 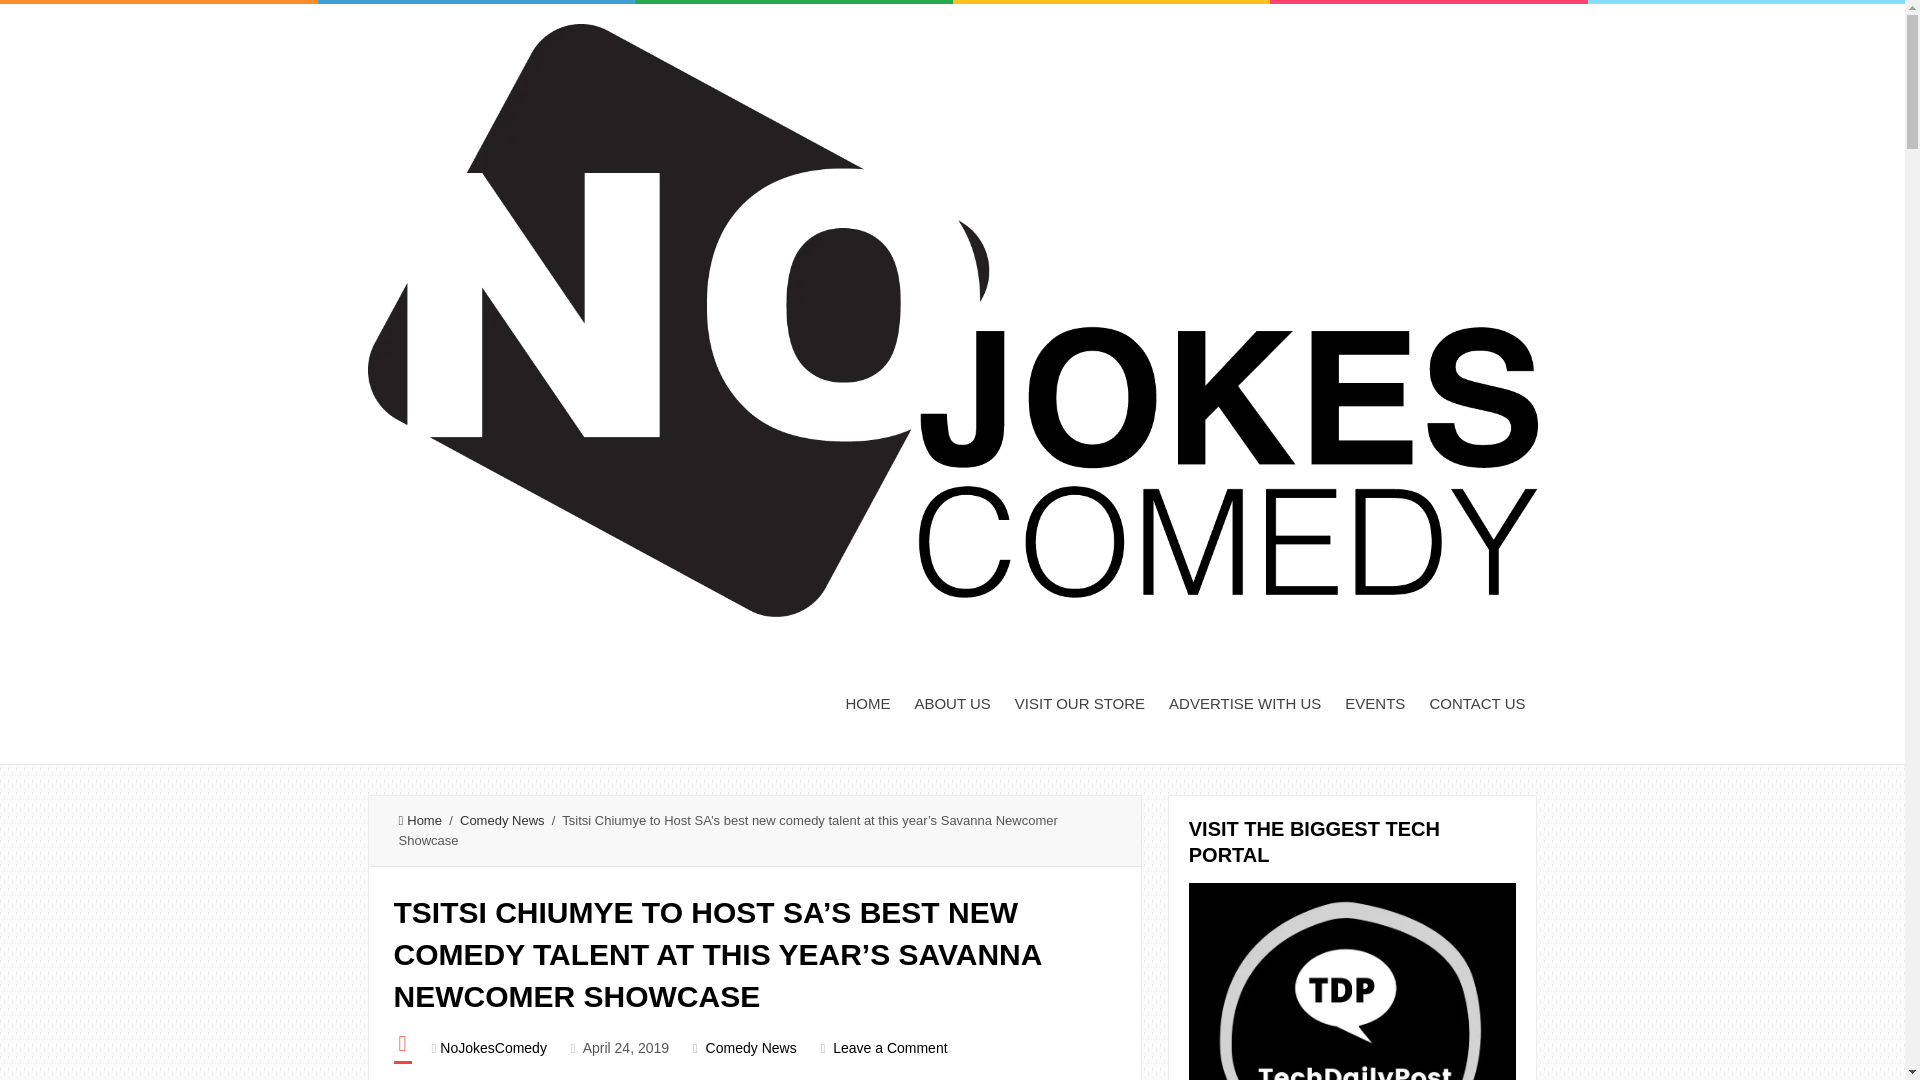 I want to click on Comedy News, so click(x=751, y=1048).